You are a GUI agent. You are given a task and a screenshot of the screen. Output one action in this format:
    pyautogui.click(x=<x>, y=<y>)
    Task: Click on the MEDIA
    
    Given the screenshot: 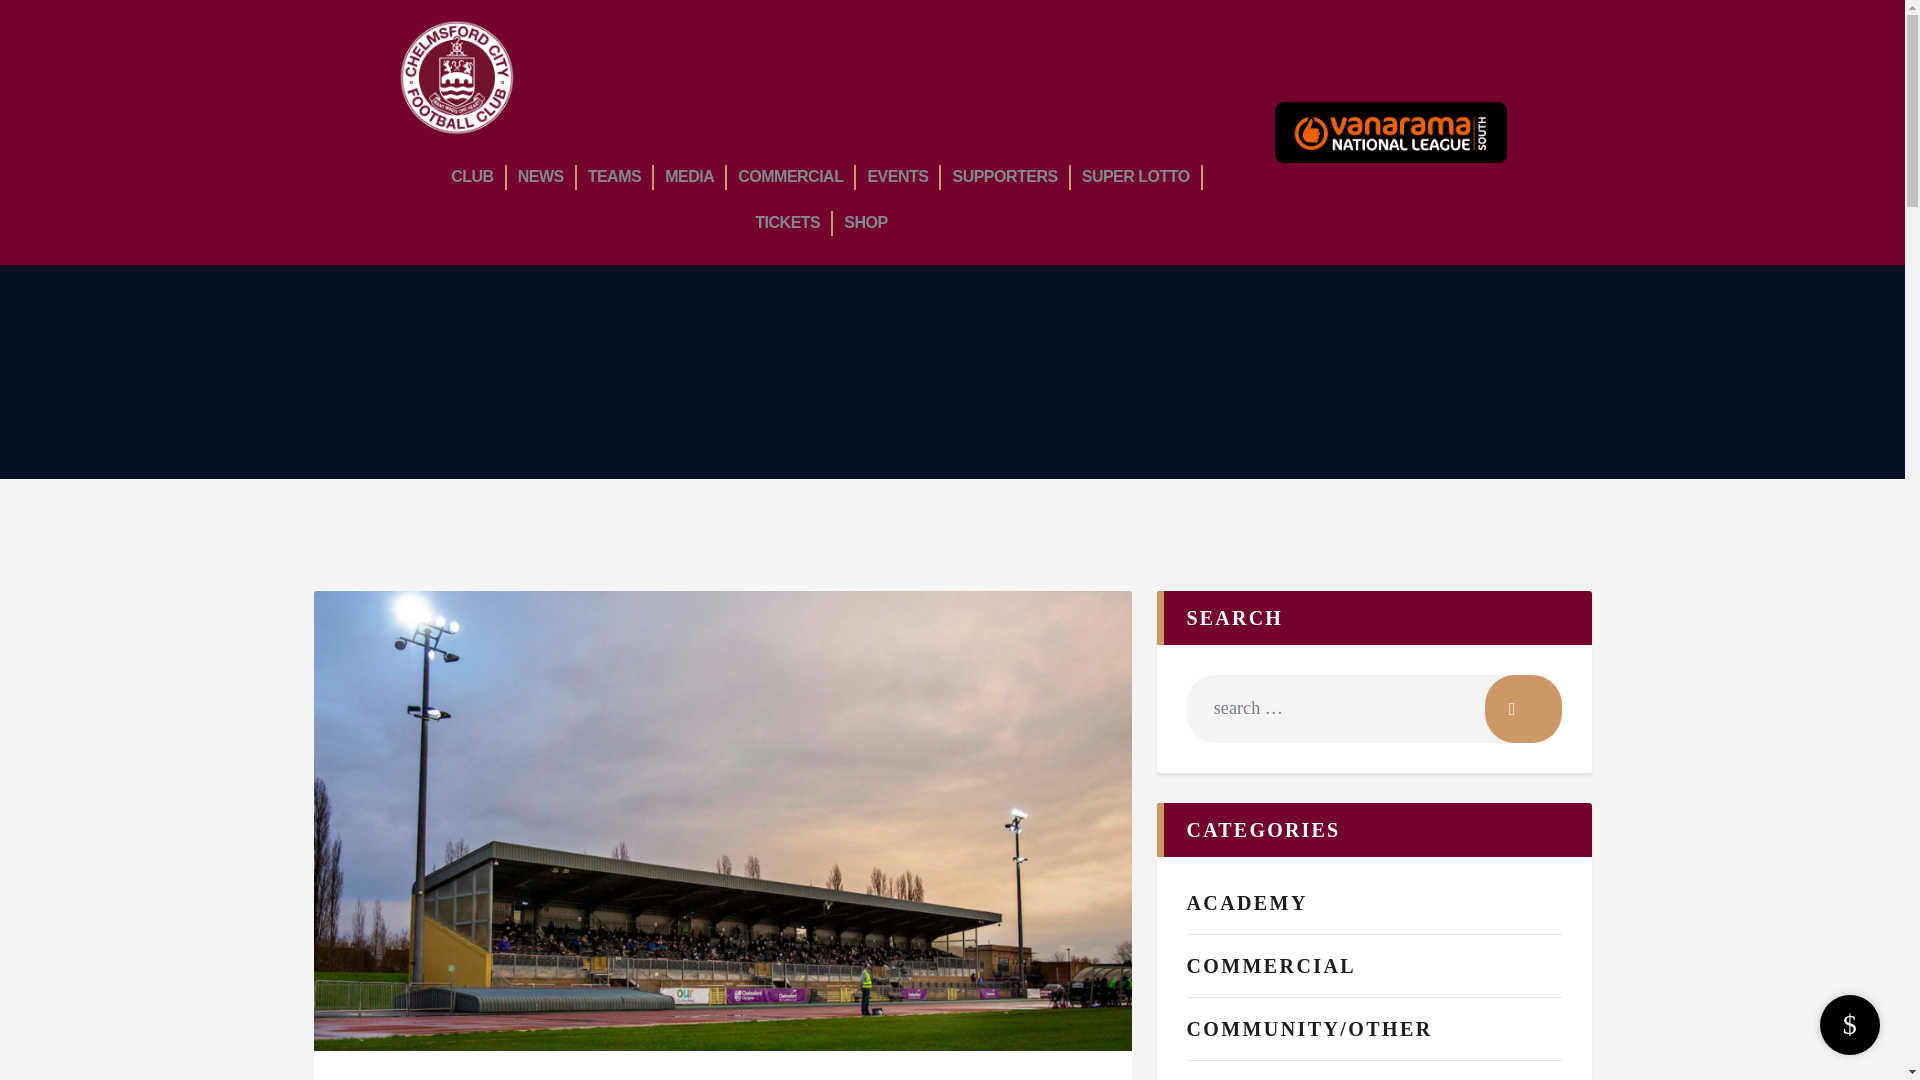 What is the action you would take?
    pyautogui.click(x=690, y=176)
    